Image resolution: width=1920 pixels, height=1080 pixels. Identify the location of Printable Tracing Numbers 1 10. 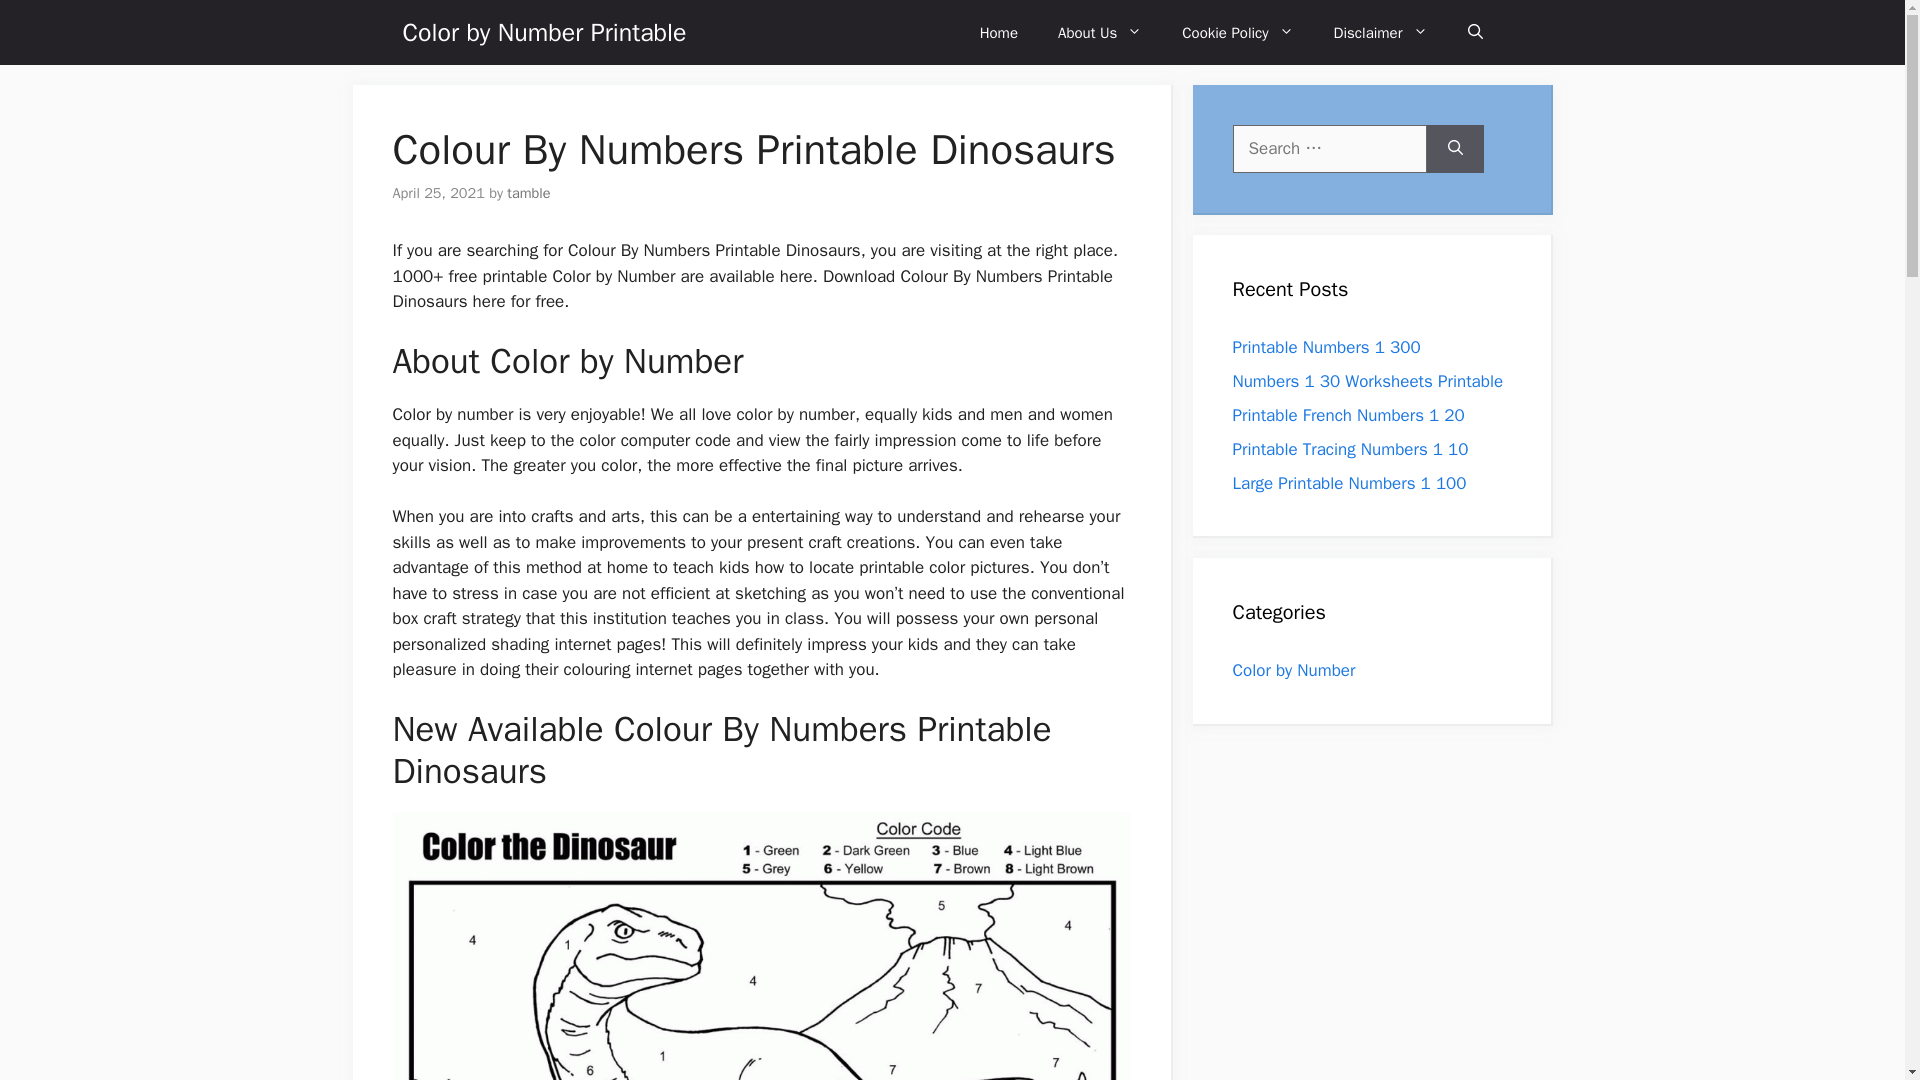
(1350, 448).